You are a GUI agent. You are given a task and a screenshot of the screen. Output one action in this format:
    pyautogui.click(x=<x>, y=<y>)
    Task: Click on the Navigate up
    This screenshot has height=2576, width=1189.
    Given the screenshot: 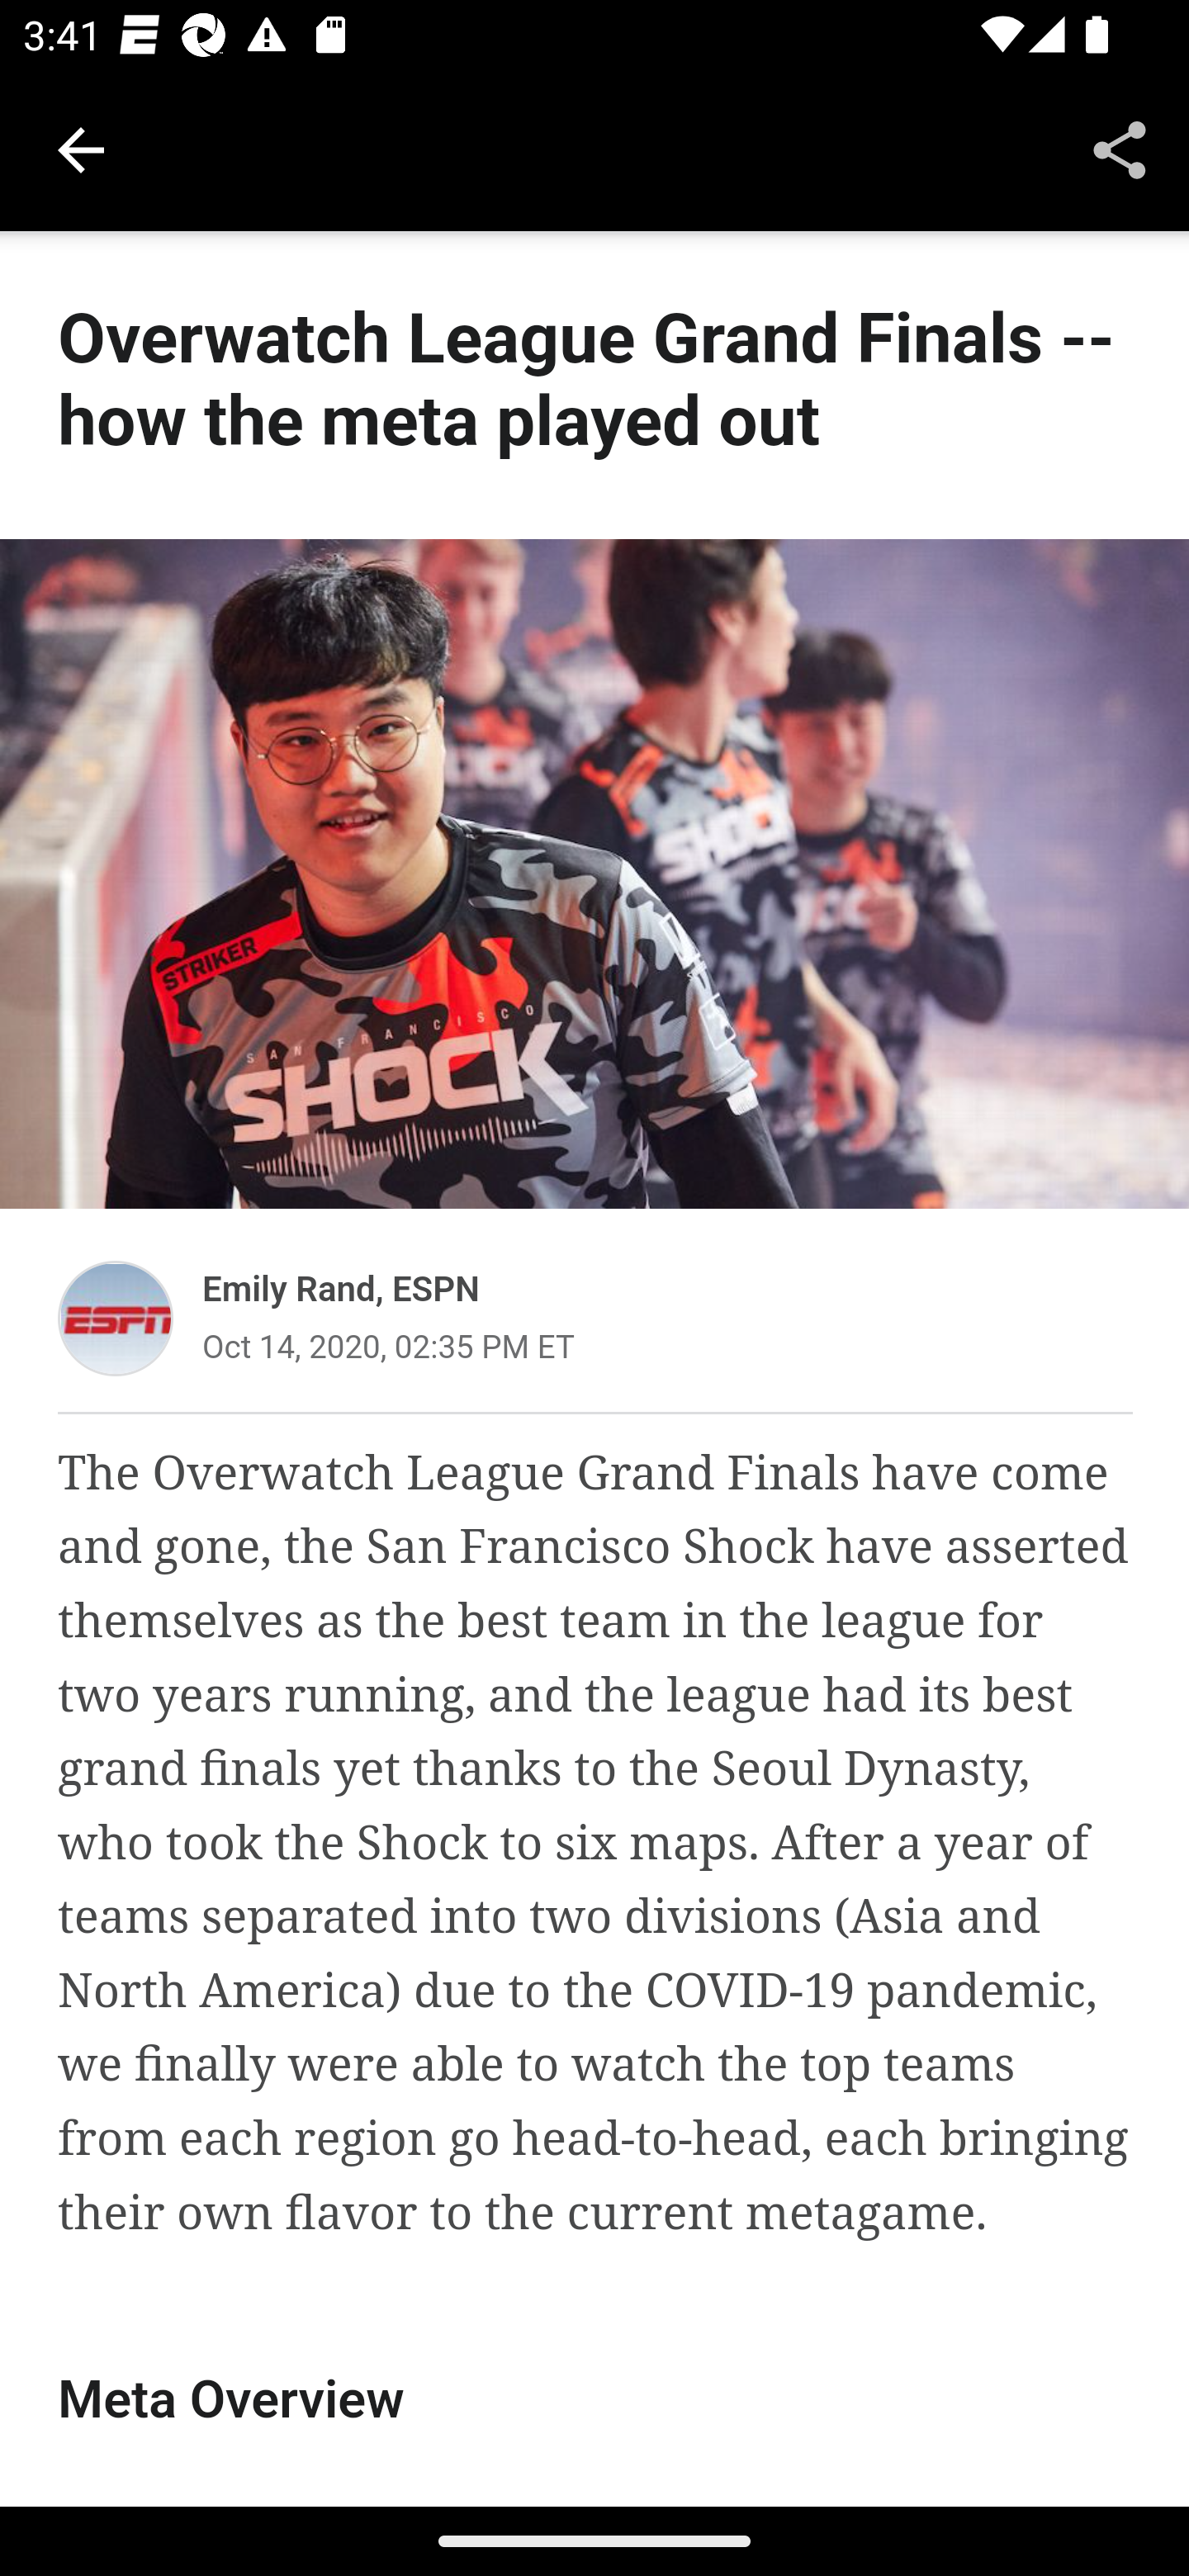 What is the action you would take?
    pyautogui.click(x=81, y=150)
    